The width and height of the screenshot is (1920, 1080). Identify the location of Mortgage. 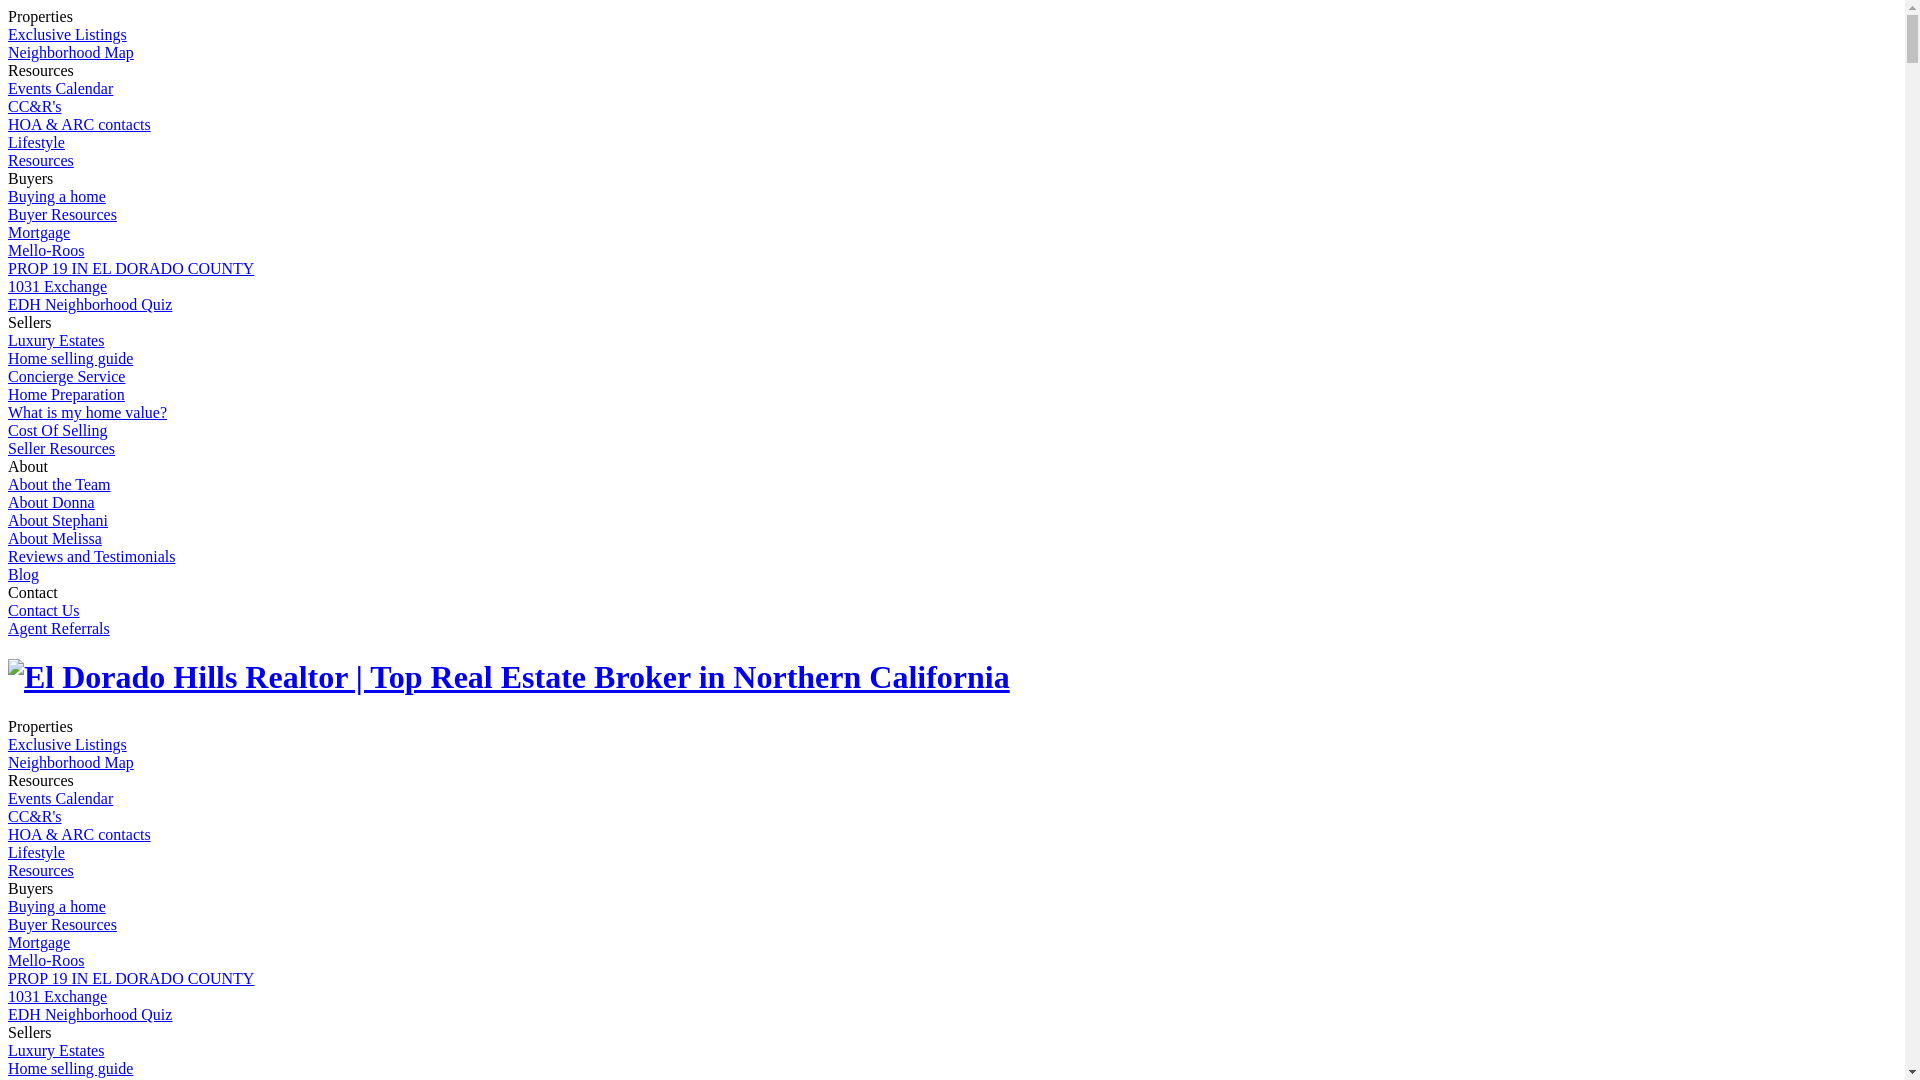
(39, 942).